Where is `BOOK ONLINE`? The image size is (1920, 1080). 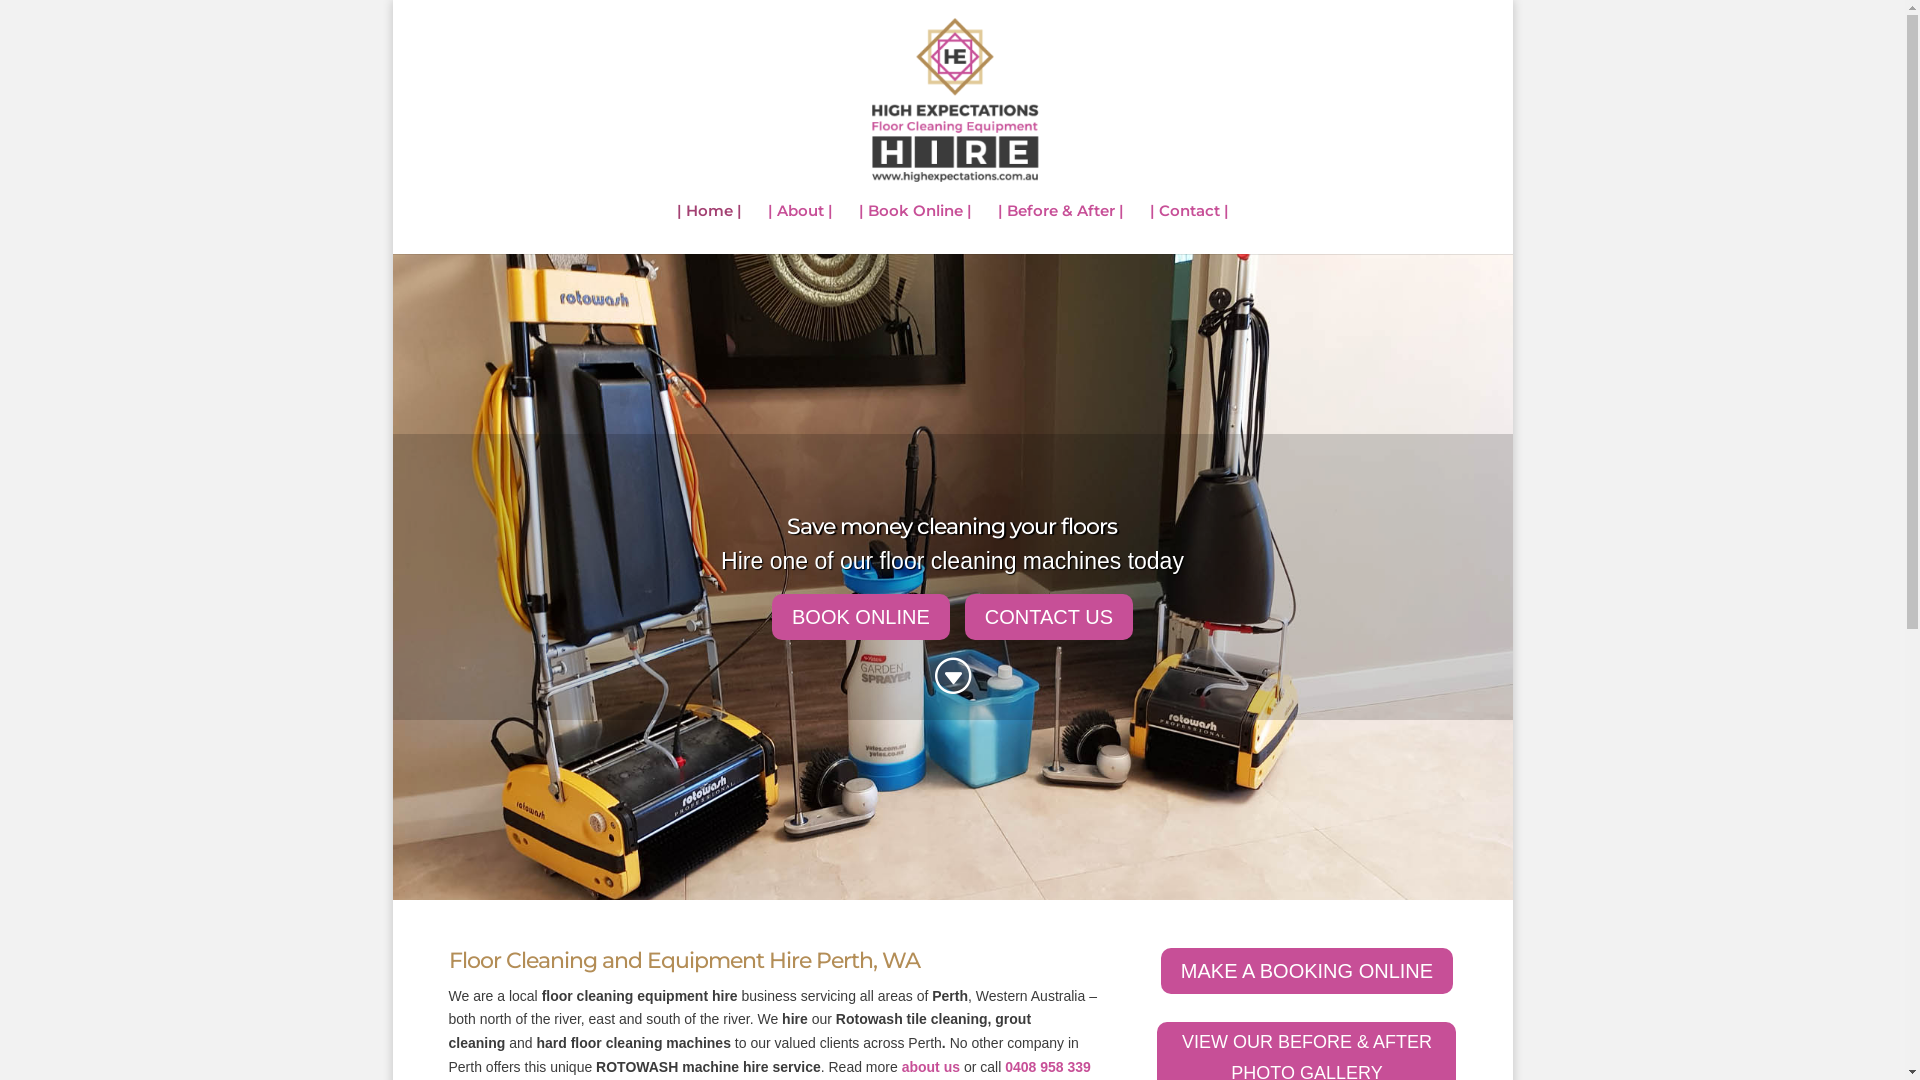
BOOK ONLINE is located at coordinates (861, 617).